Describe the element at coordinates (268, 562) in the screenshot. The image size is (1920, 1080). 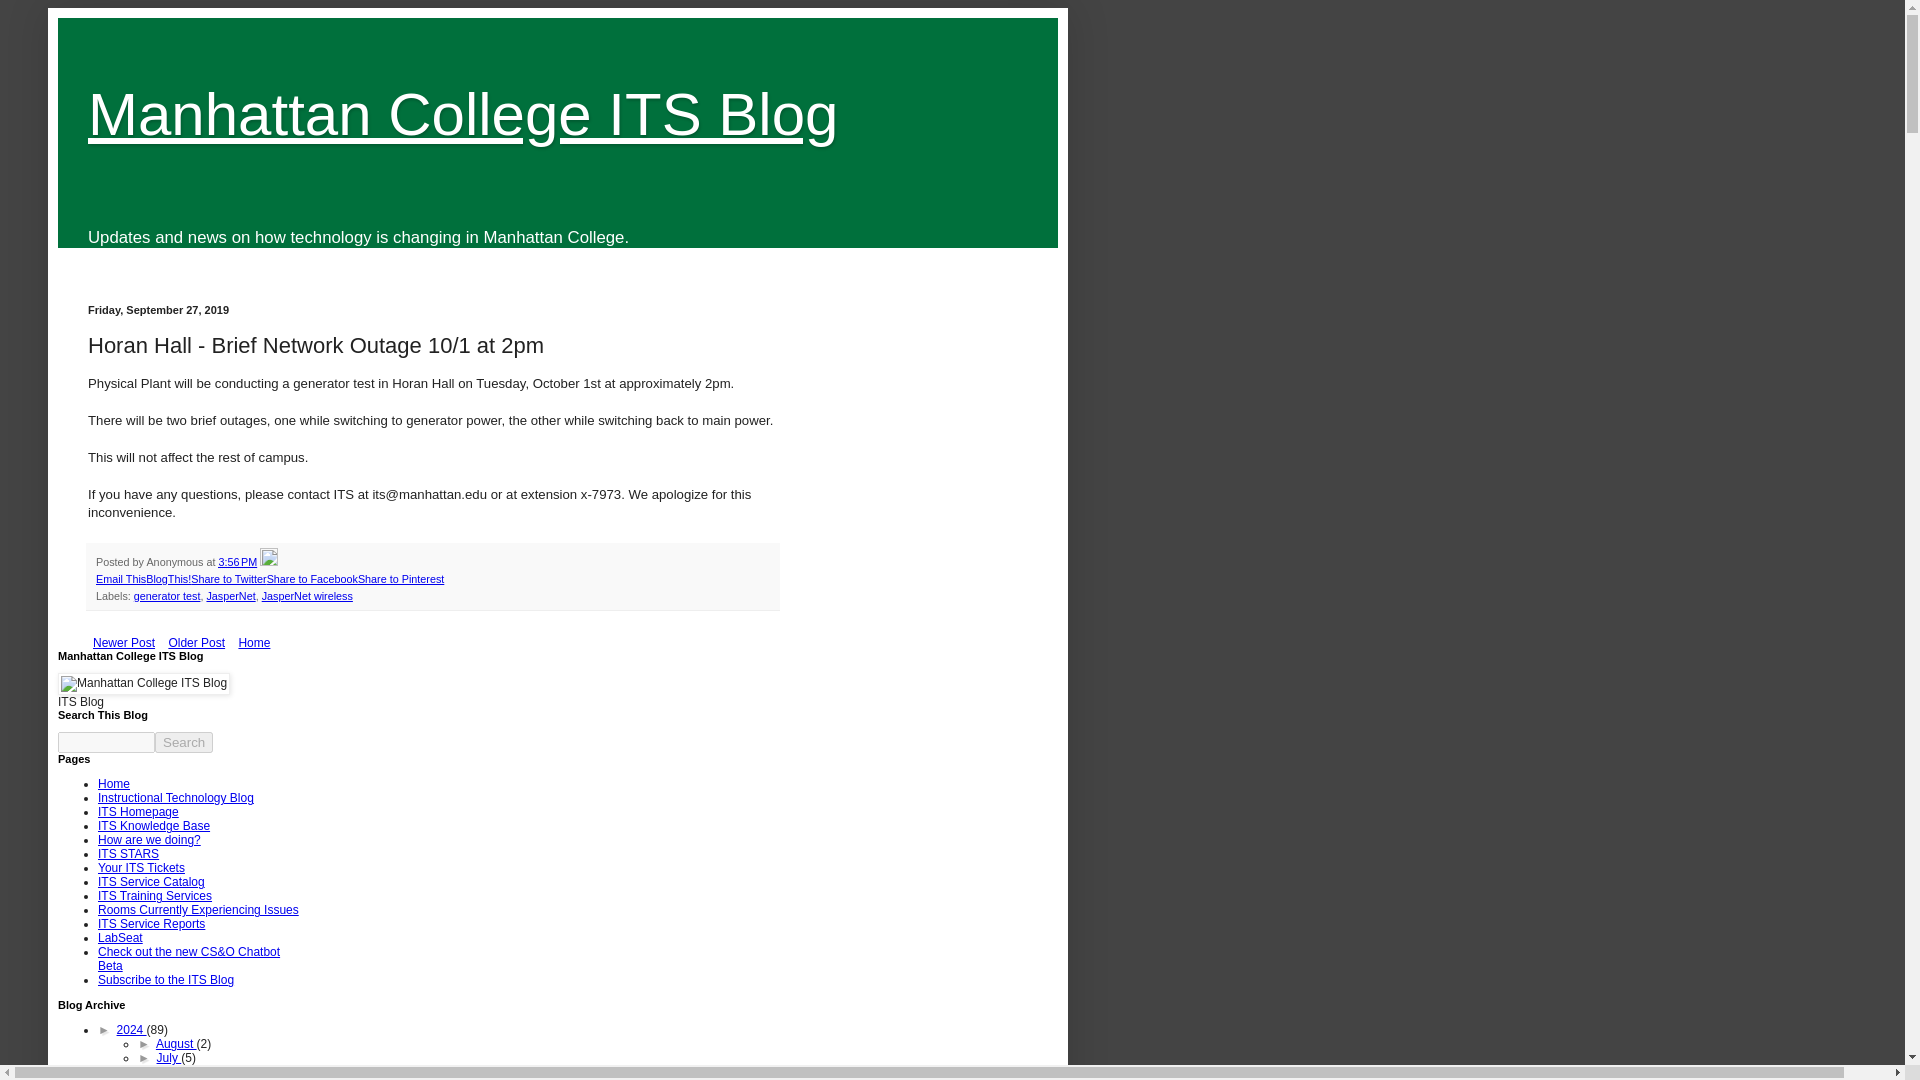
I see `Edit Post` at that location.